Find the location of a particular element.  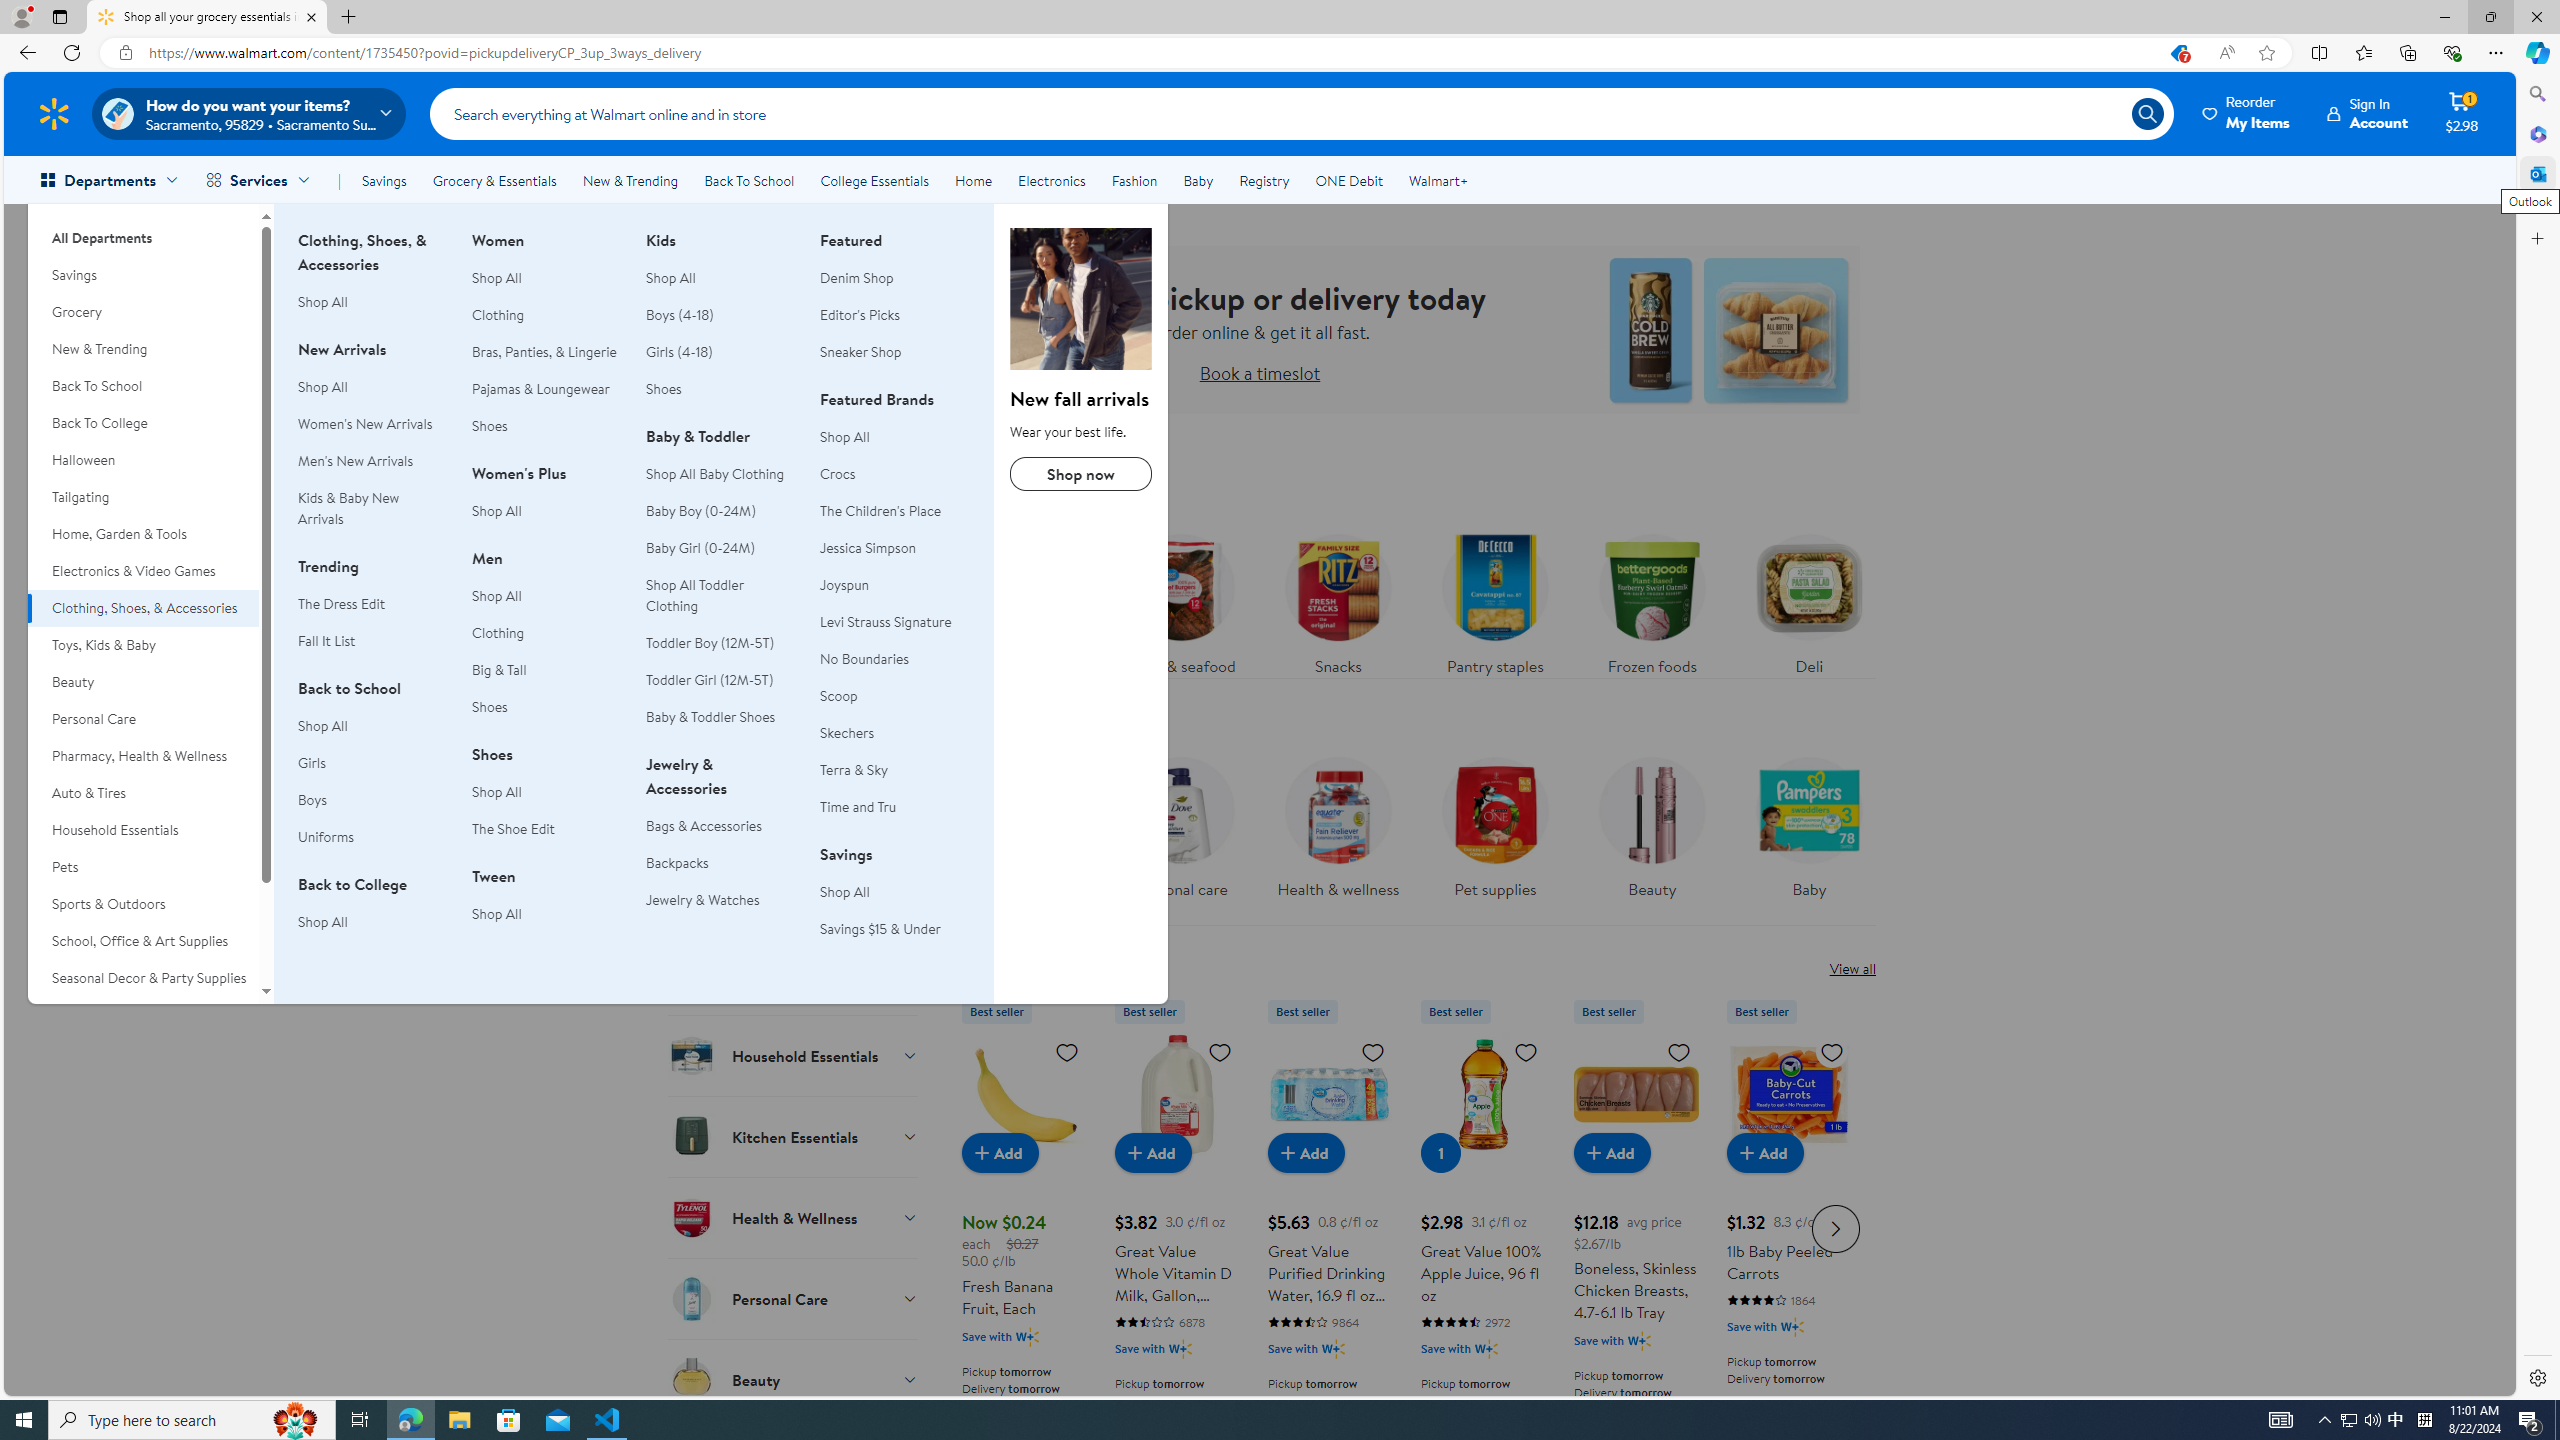

ONE Debit is located at coordinates (1348, 180).